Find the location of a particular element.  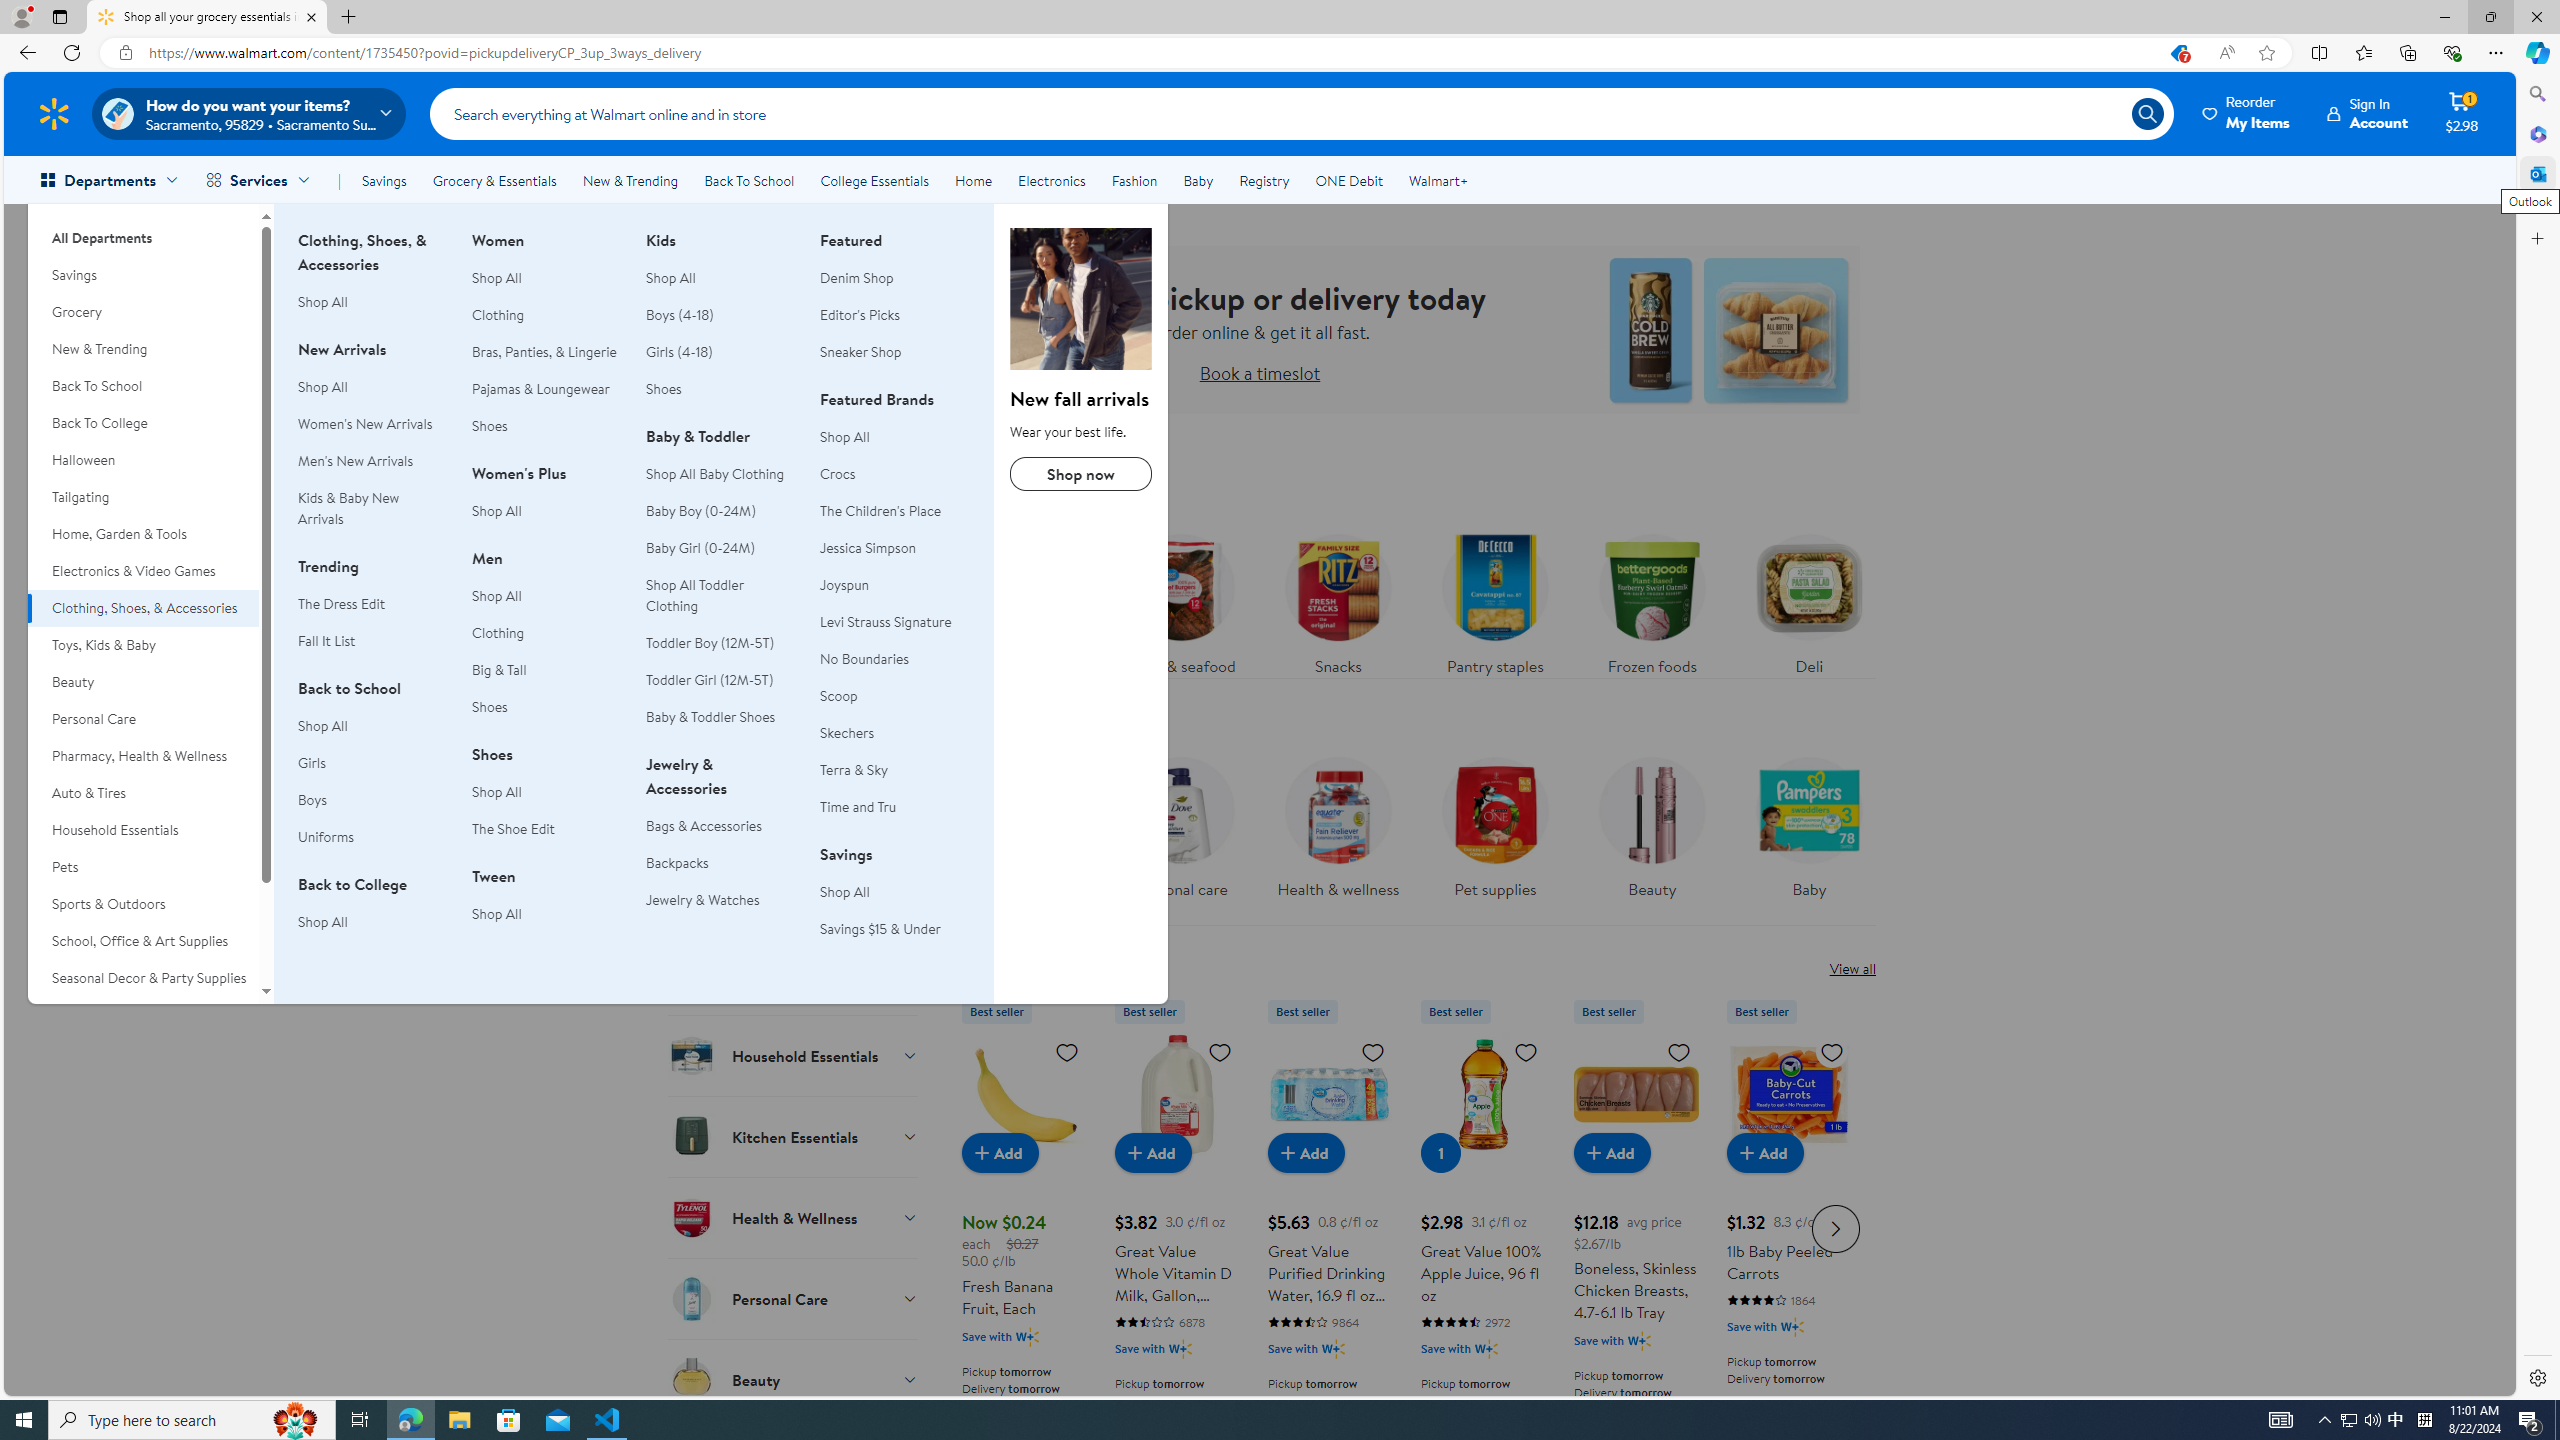

ONE Debit is located at coordinates (1348, 180).